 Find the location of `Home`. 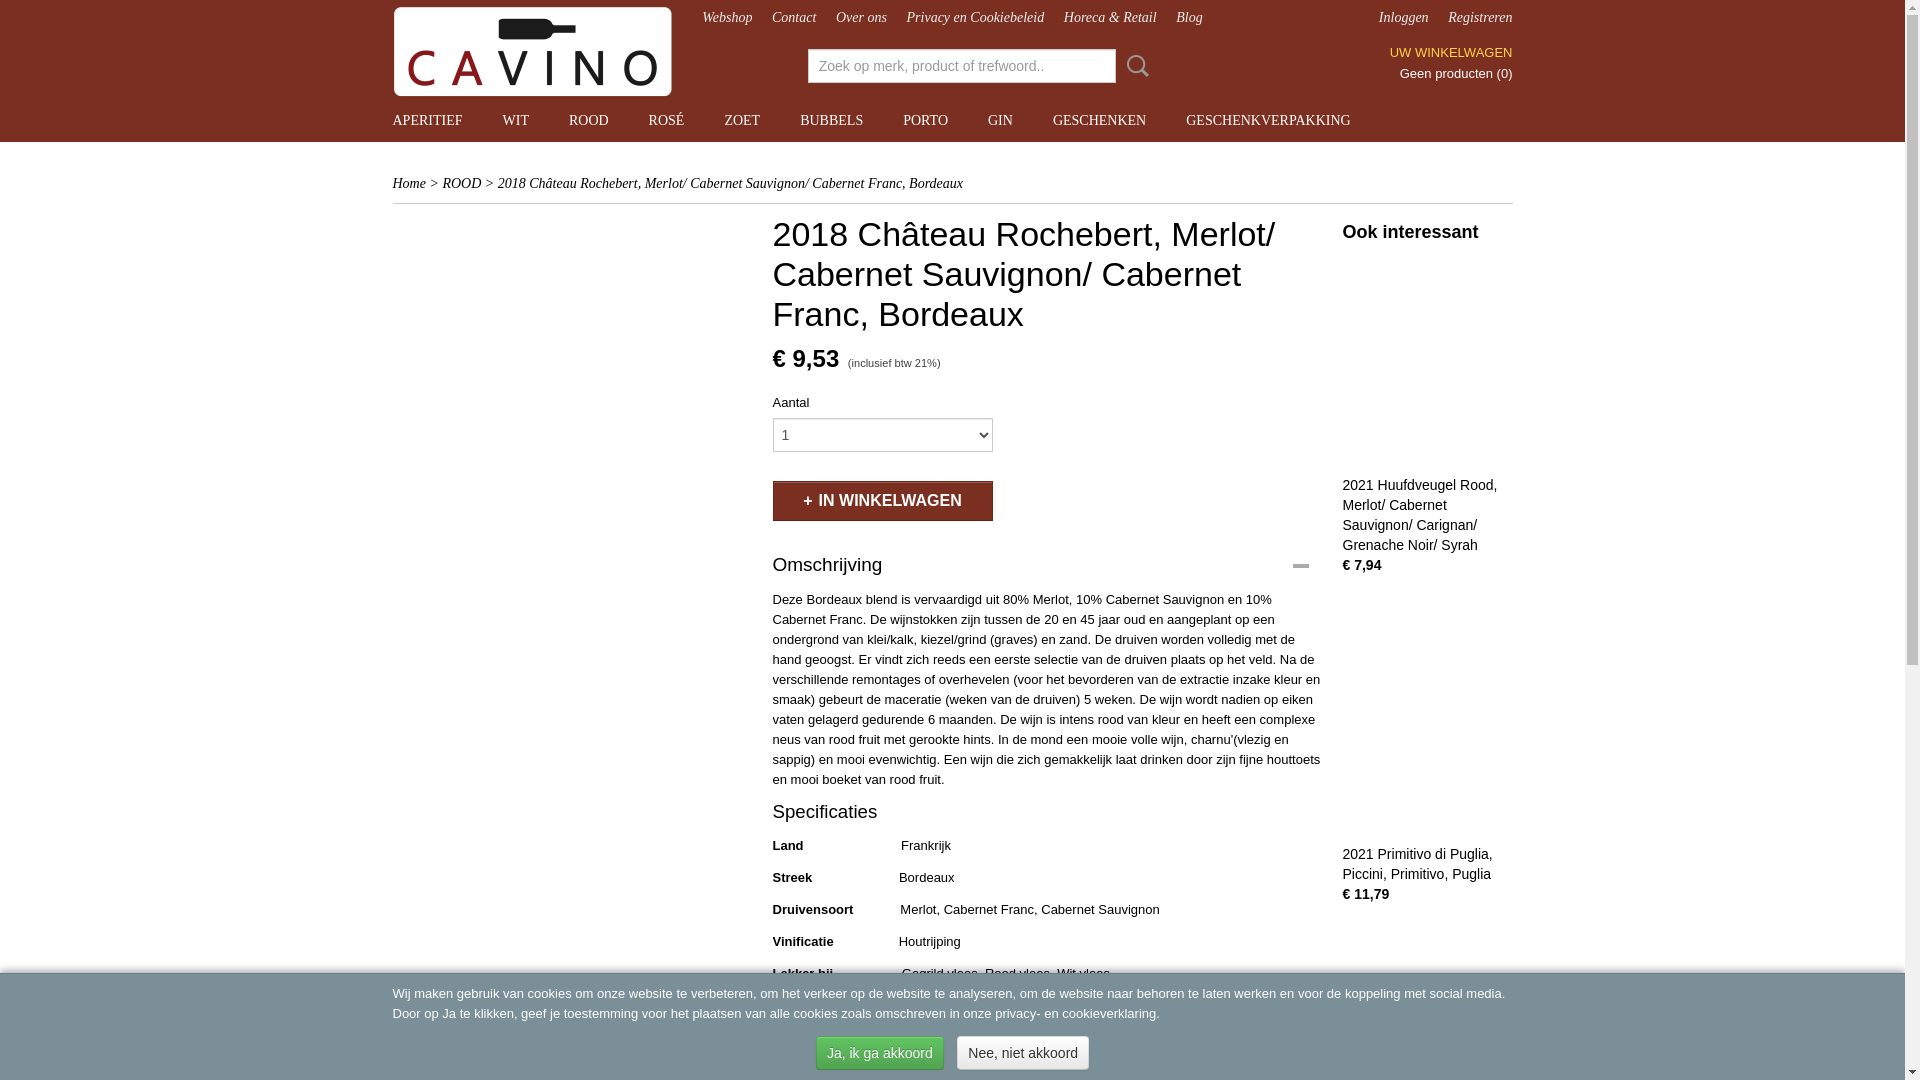

Home is located at coordinates (408, 184).